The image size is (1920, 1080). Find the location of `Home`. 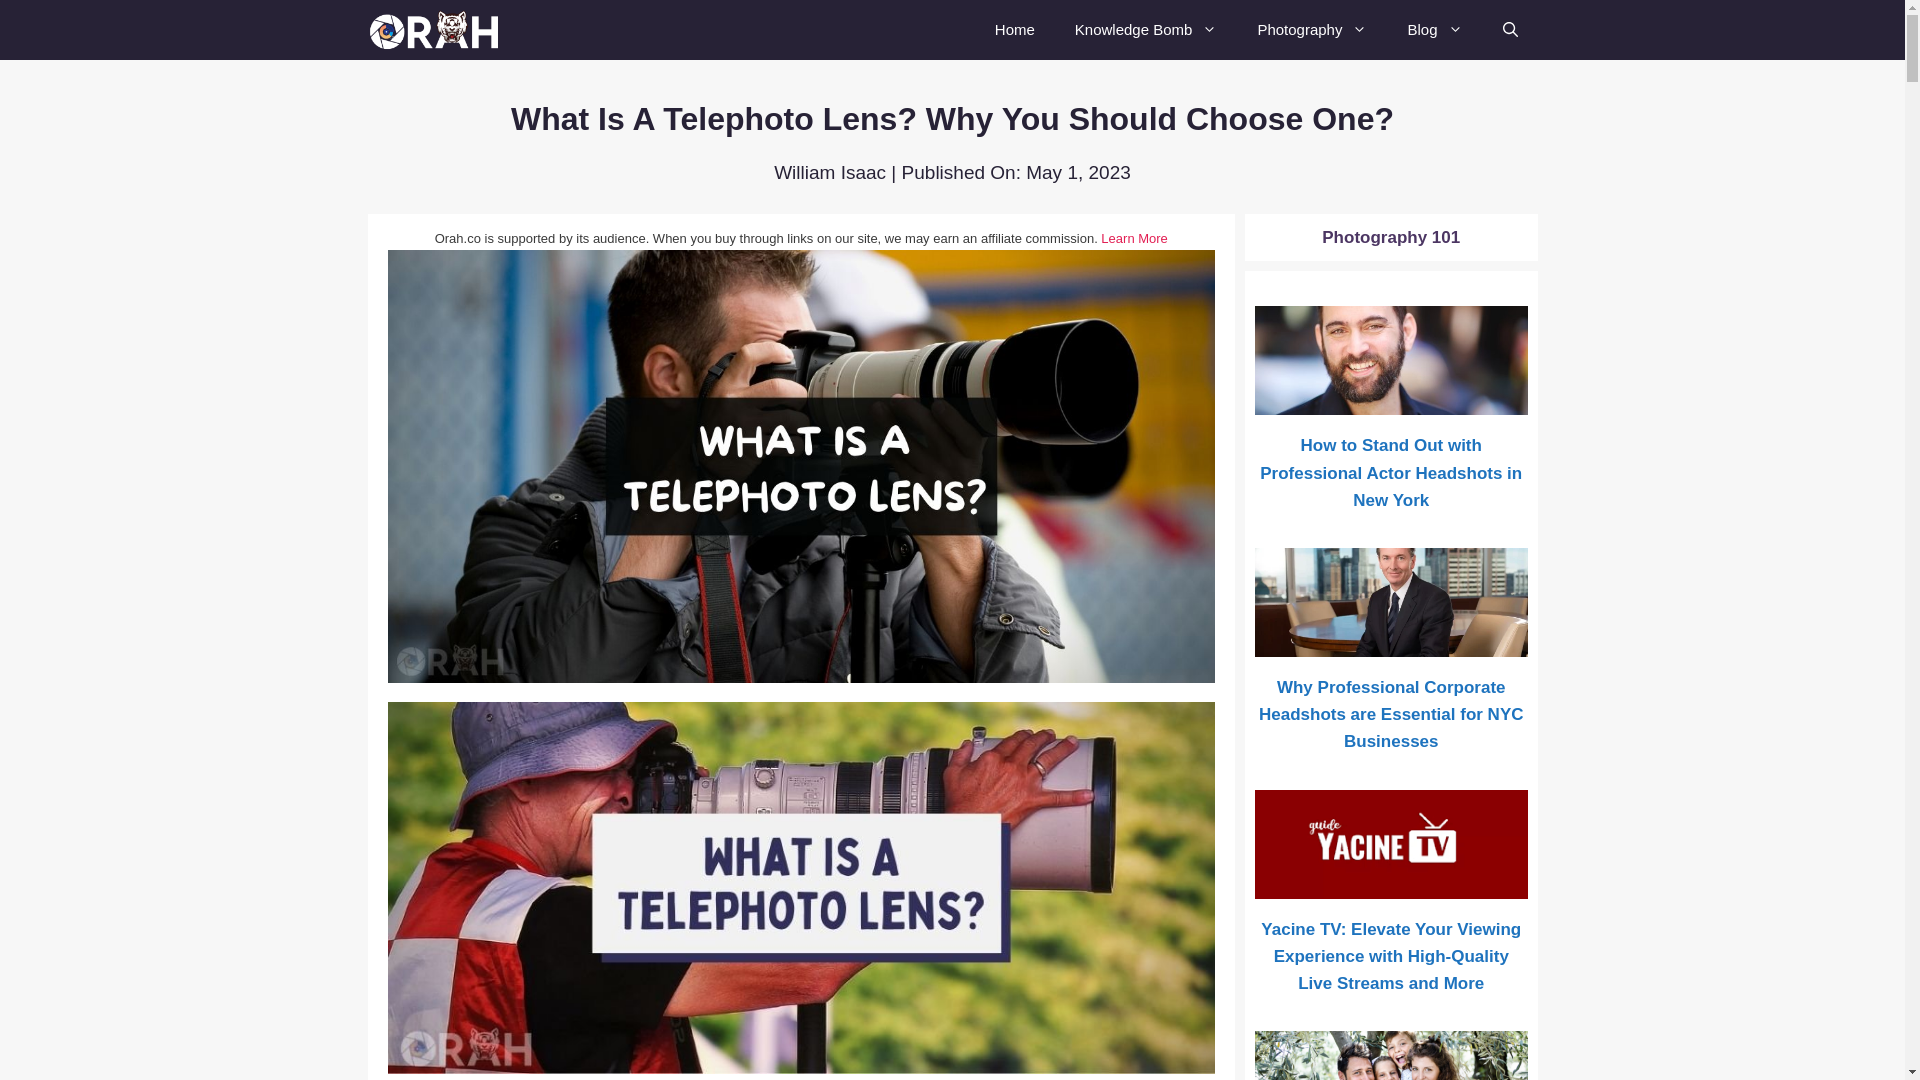

Home is located at coordinates (1014, 30).